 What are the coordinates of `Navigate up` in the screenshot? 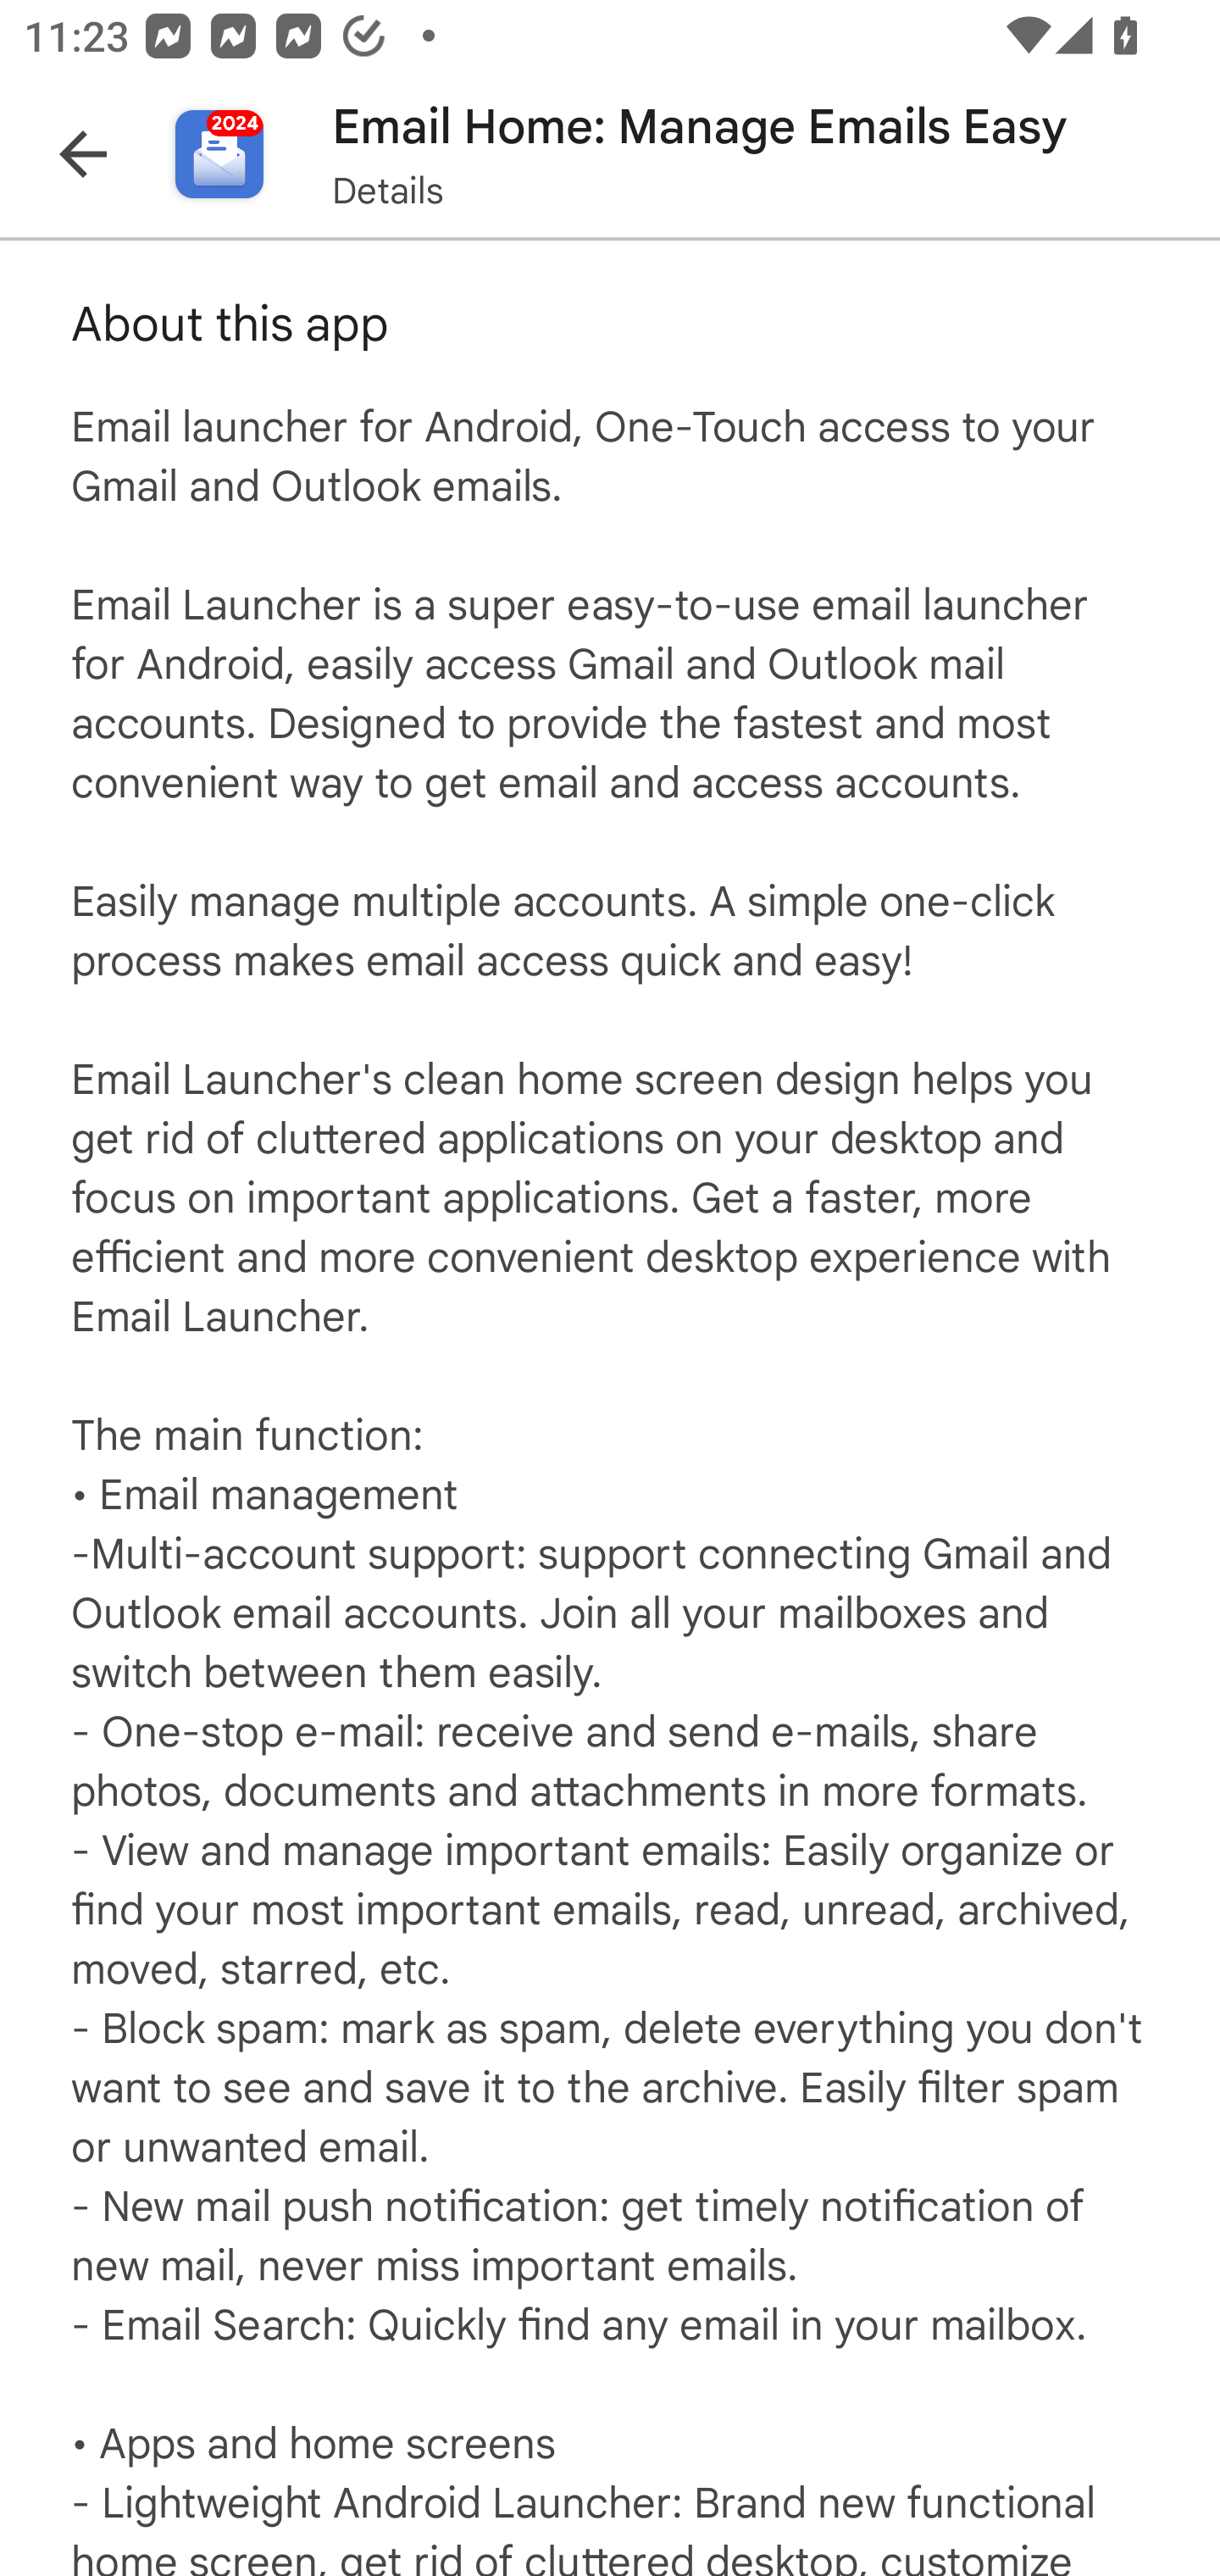 It's located at (83, 154).